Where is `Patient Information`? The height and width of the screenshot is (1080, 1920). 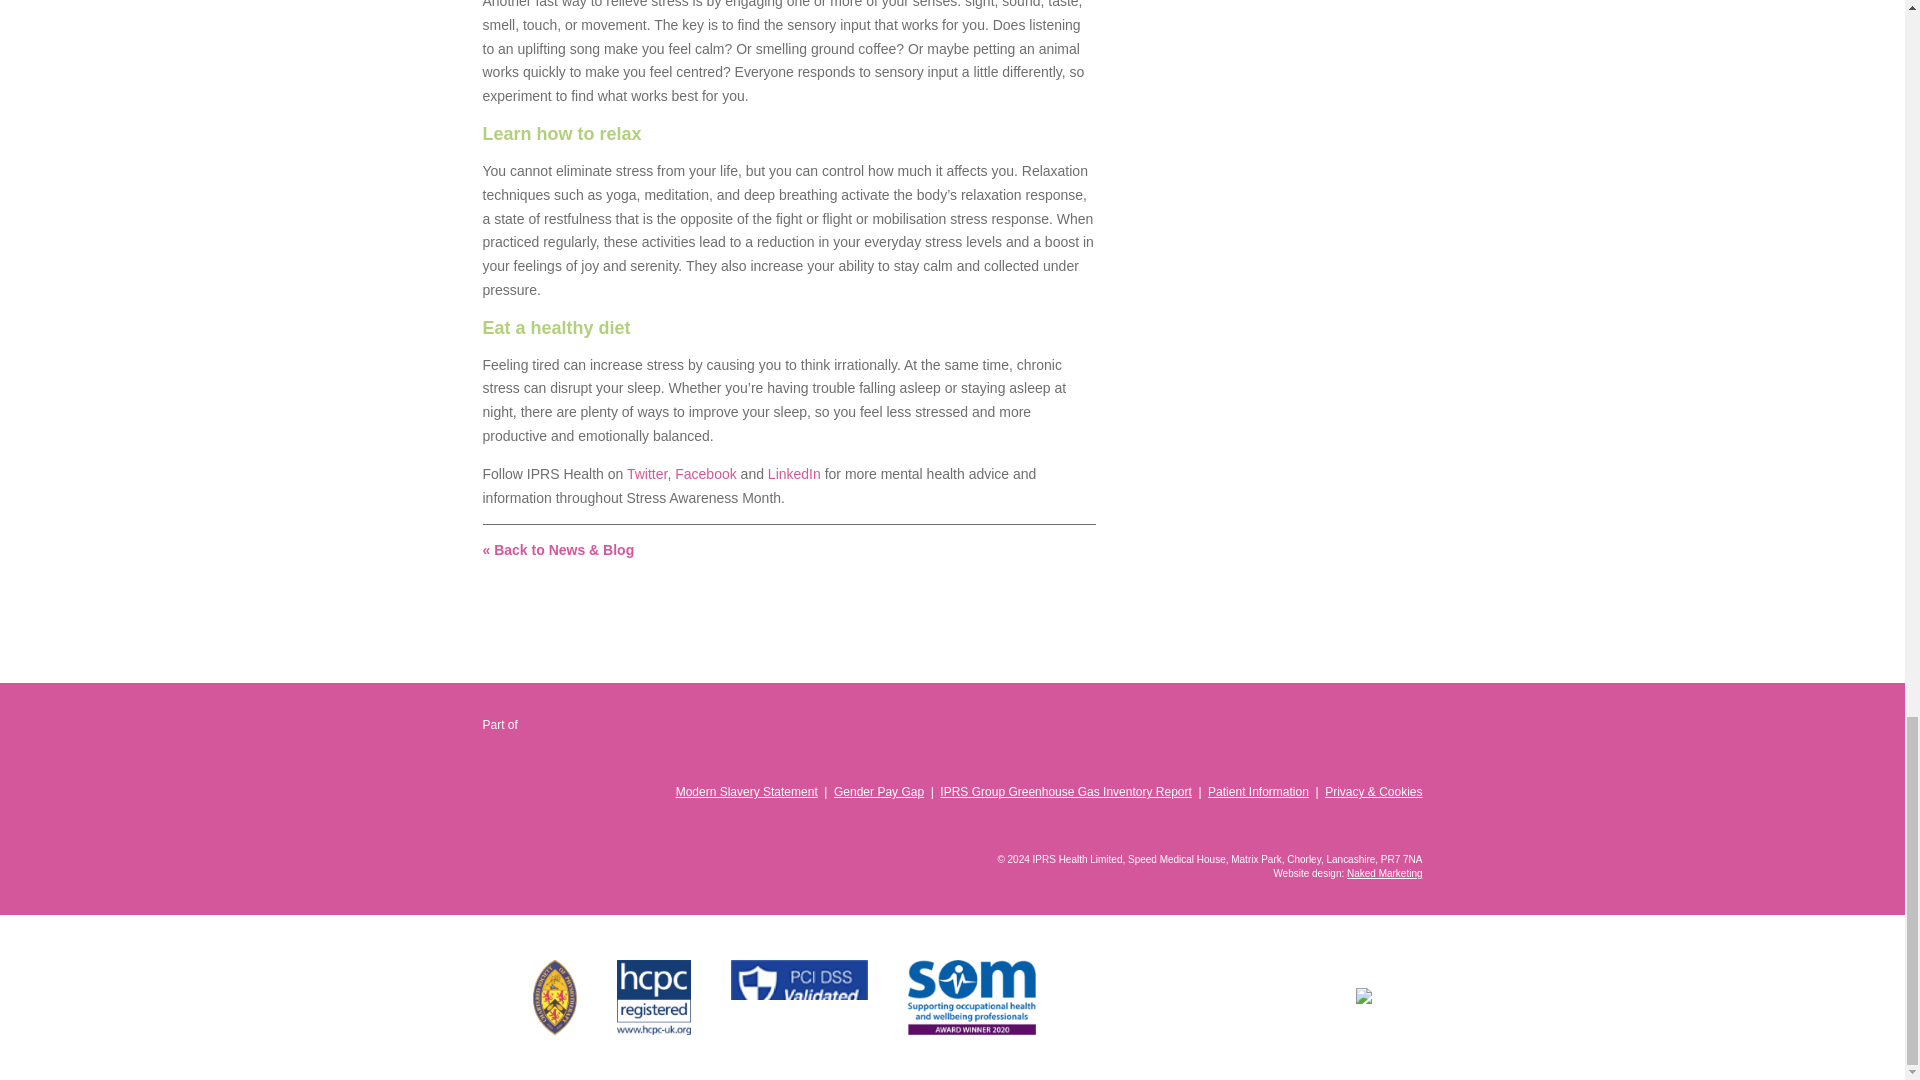 Patient Information is located at coordinates (1258, 792).